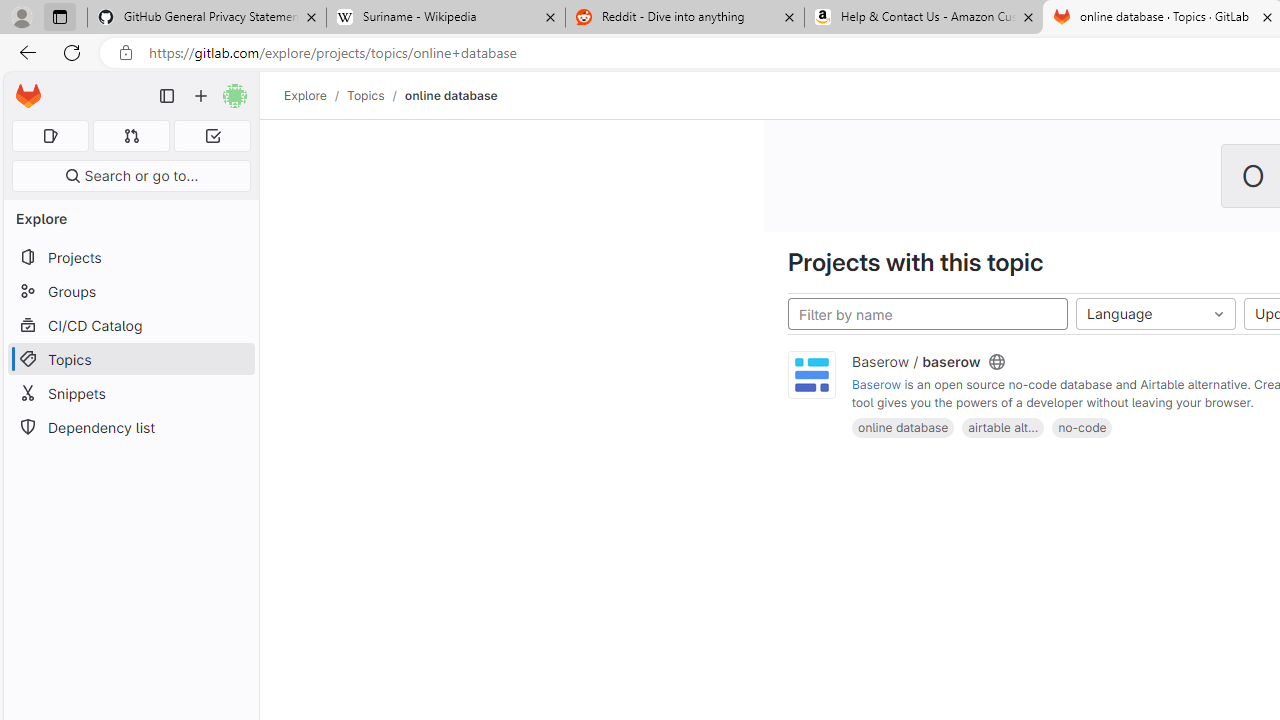 The image size is (1280, 720). What do you see at coordinates (877, 385) in the screenshot?
I see `Baserow` at bounding box center [877, 385].